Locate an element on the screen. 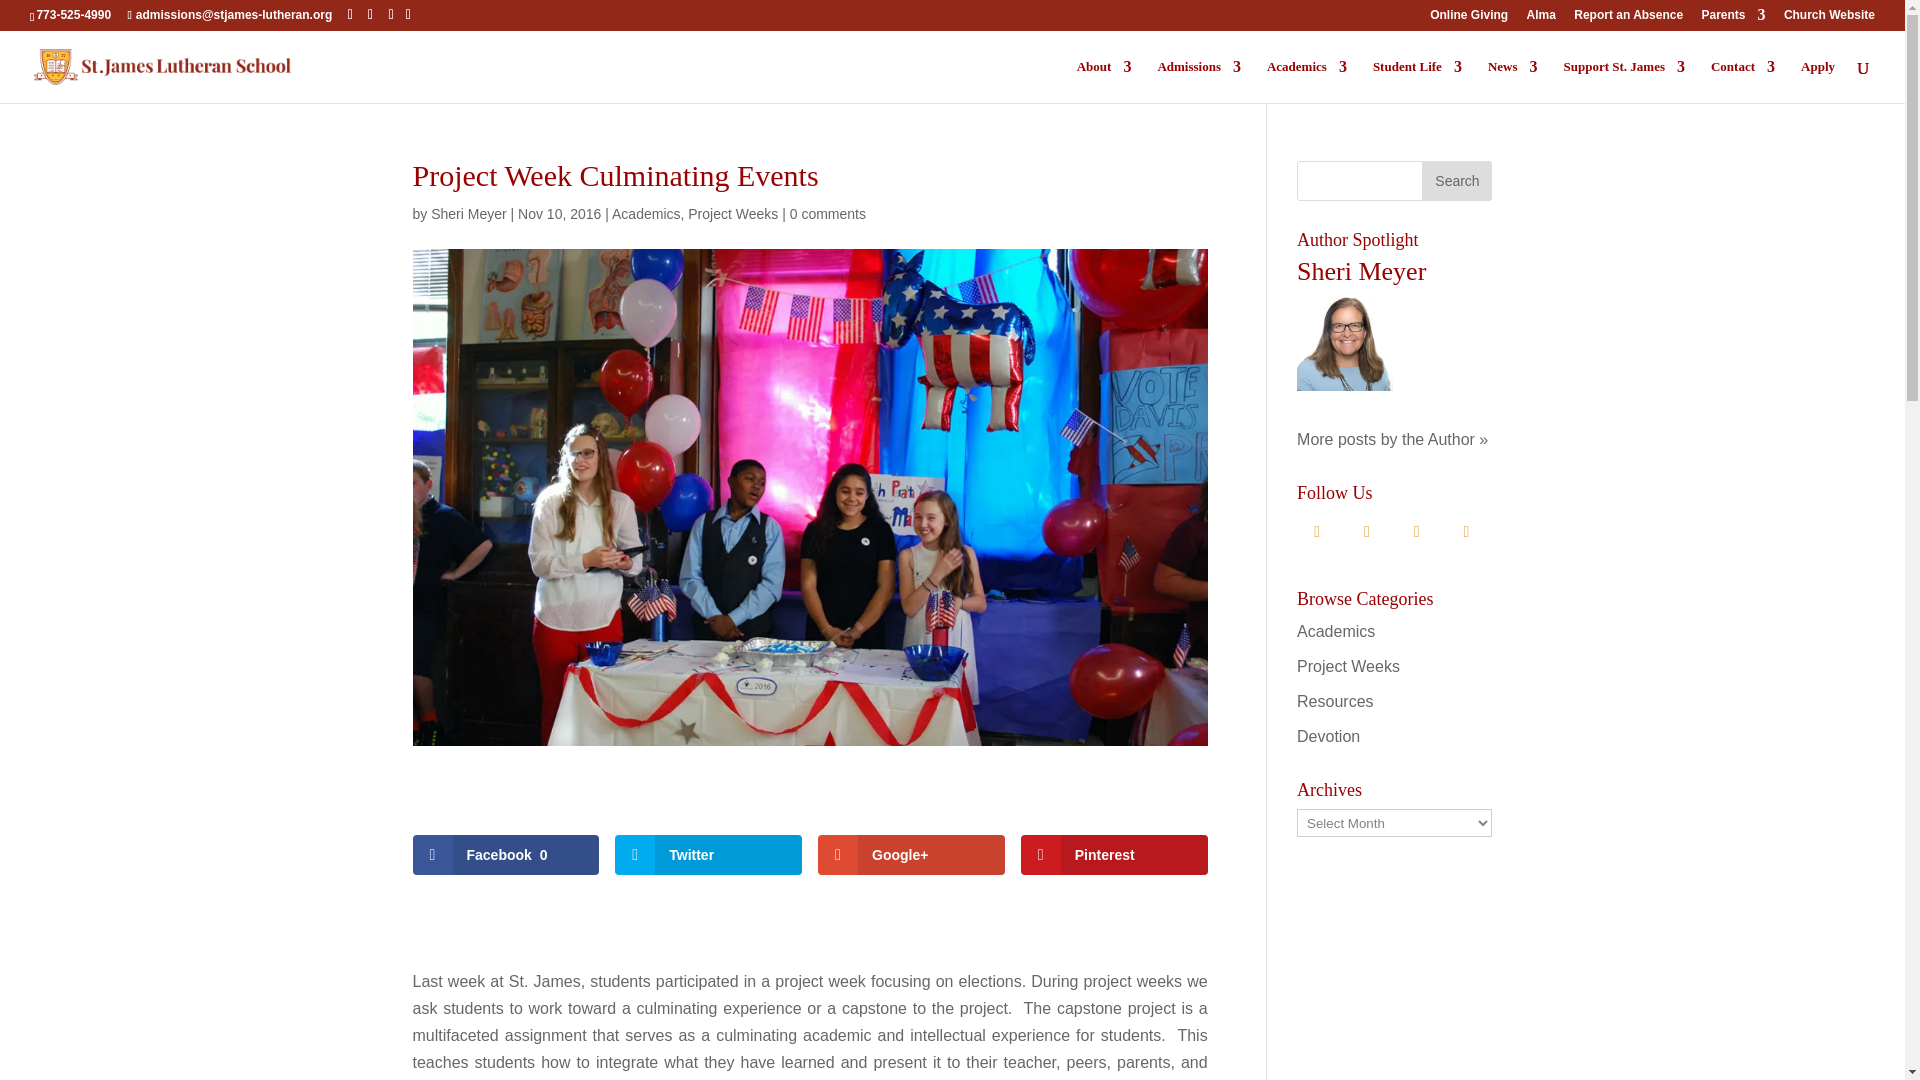  Admissions is located at coordinates (1198, 81).